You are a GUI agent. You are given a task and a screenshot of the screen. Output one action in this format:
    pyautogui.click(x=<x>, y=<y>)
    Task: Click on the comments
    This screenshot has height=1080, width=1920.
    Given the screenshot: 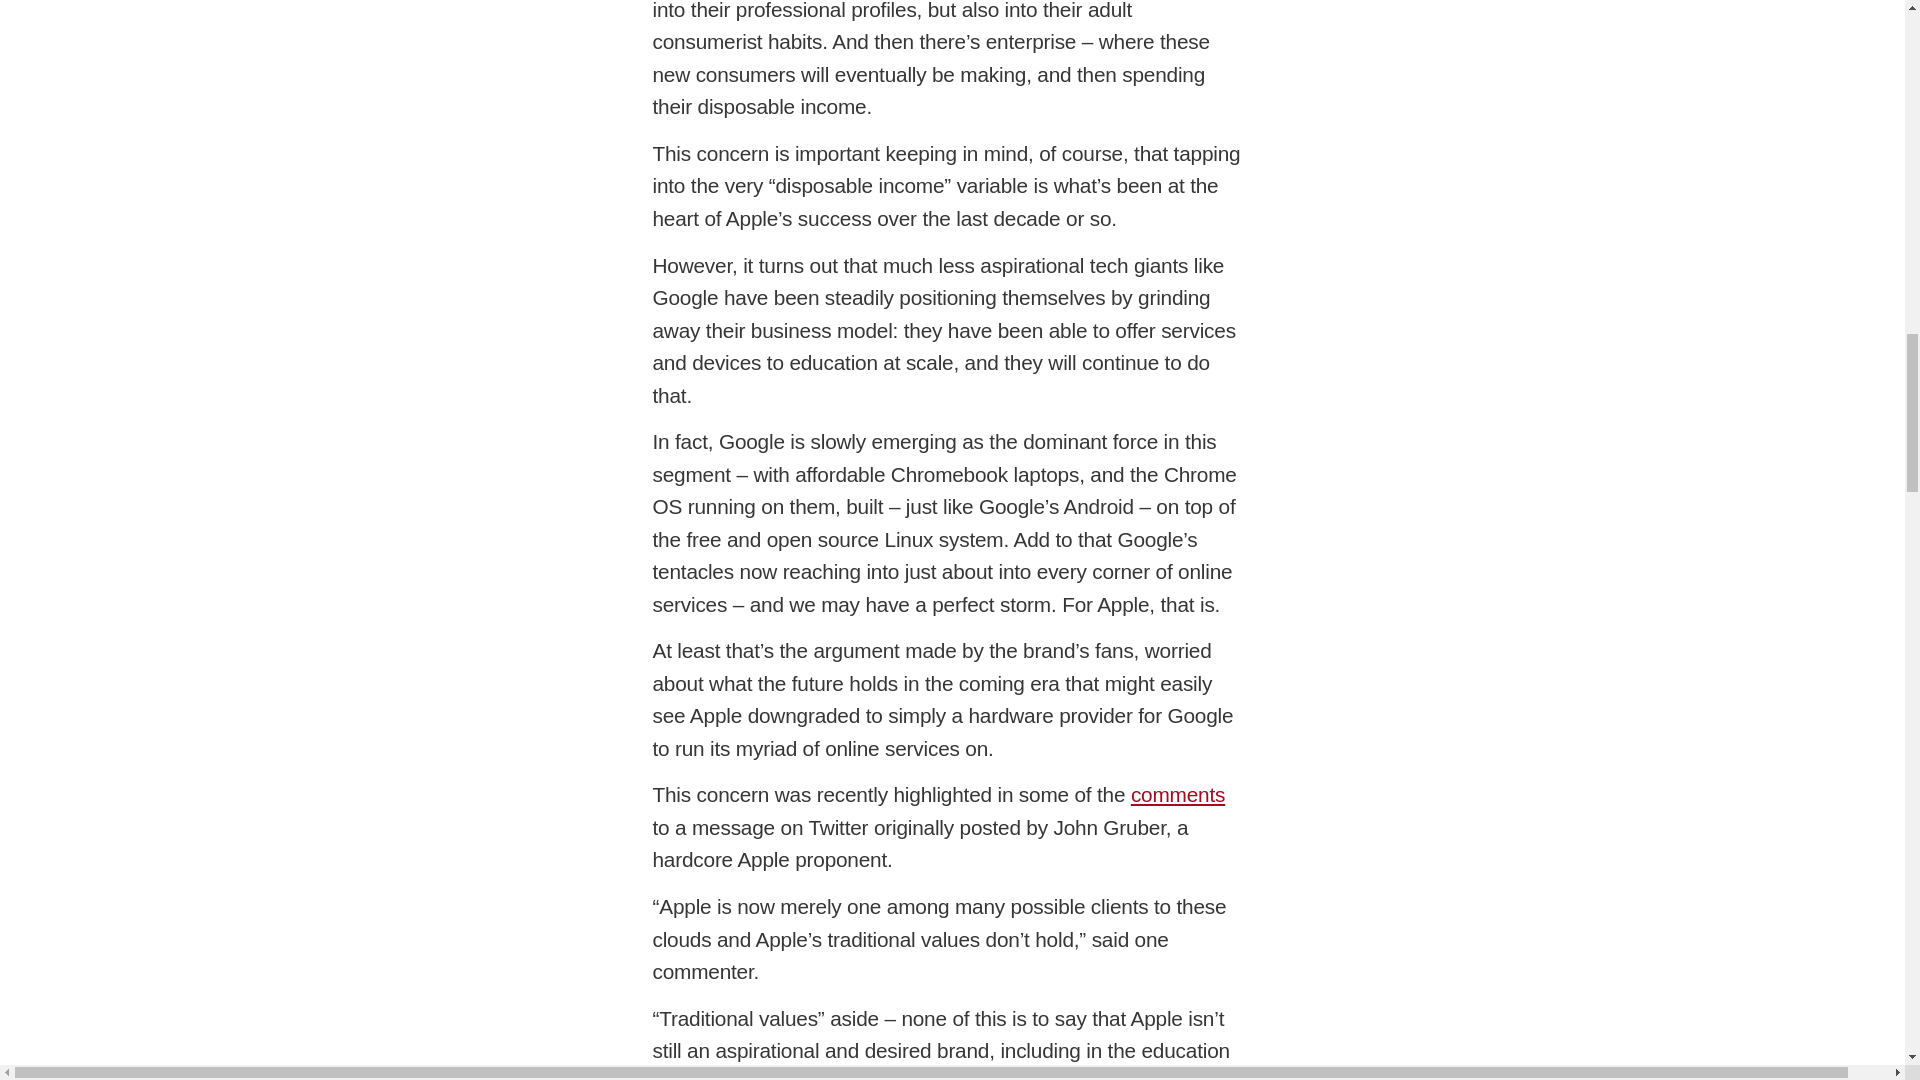 What is the action you would take?
    pyautogui.click(x=1177, y=794)
    